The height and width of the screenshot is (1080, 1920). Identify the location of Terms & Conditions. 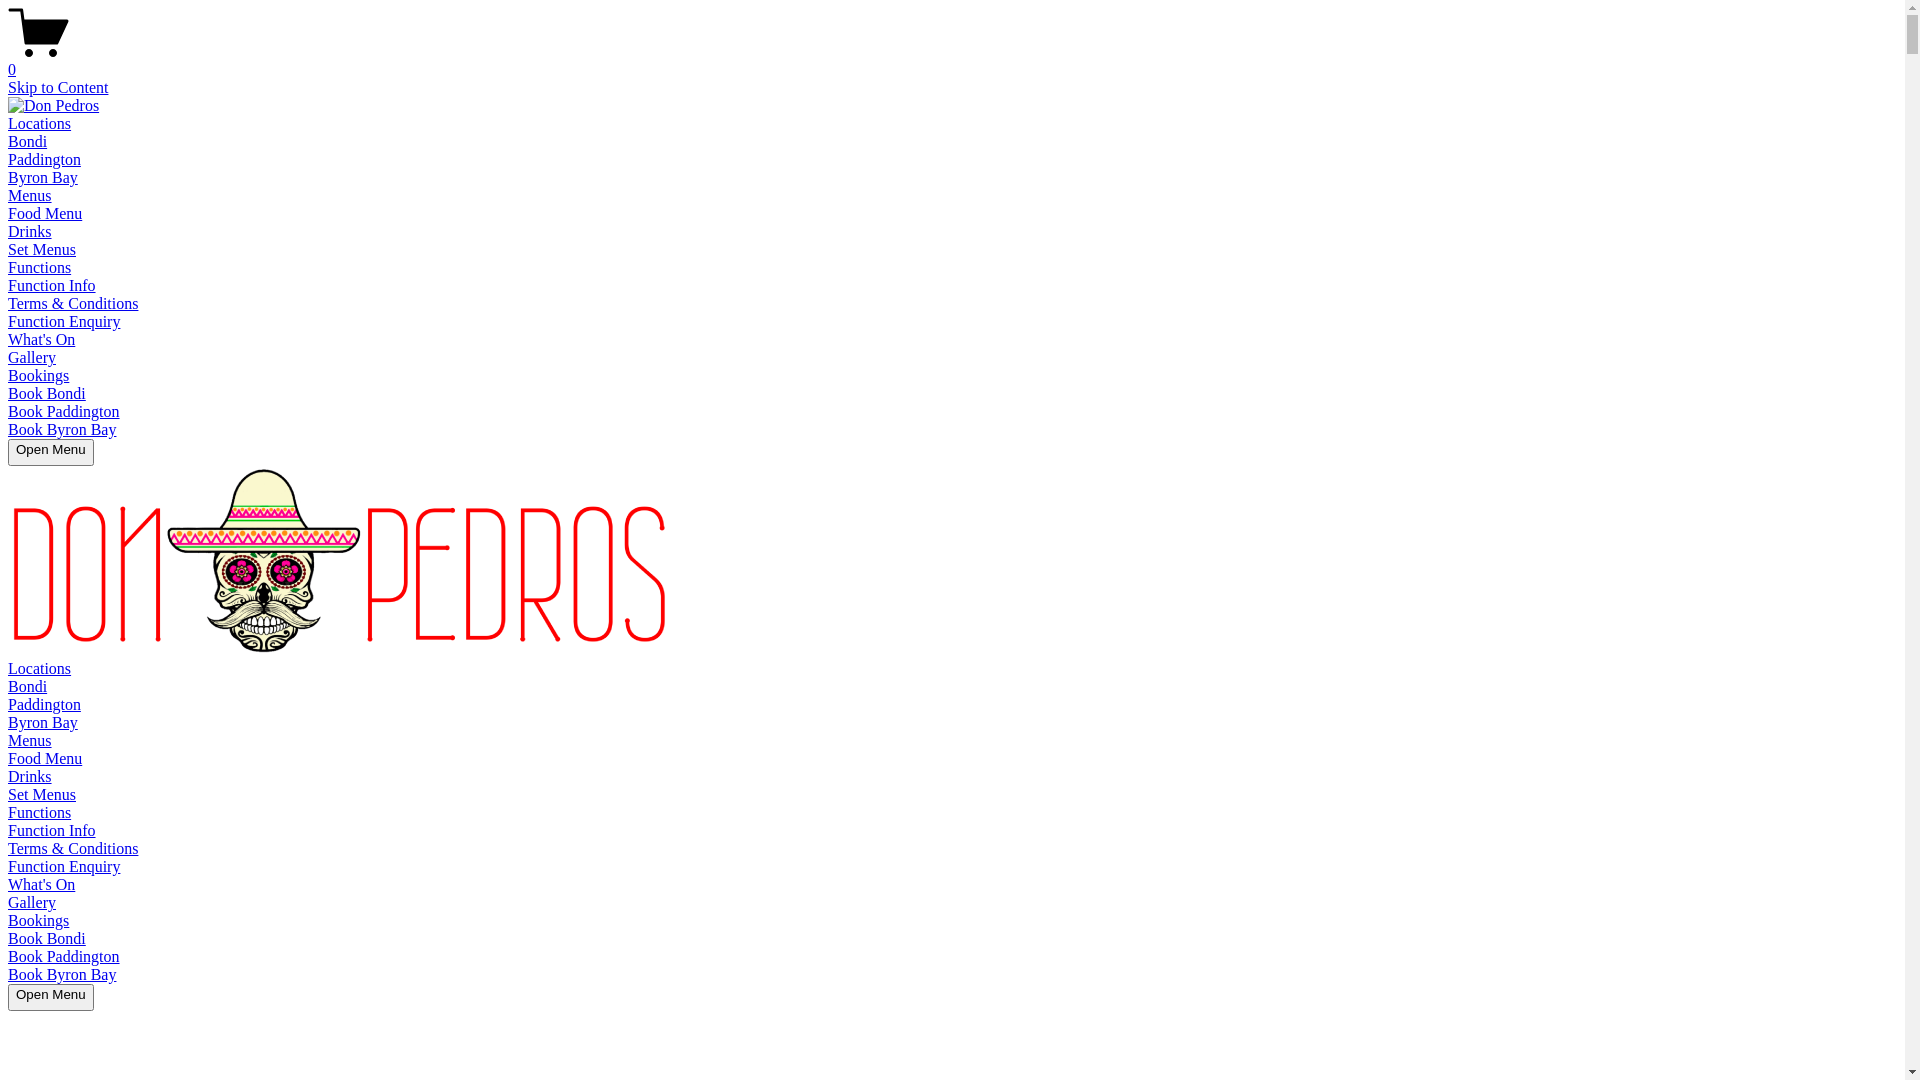
(73, 848).